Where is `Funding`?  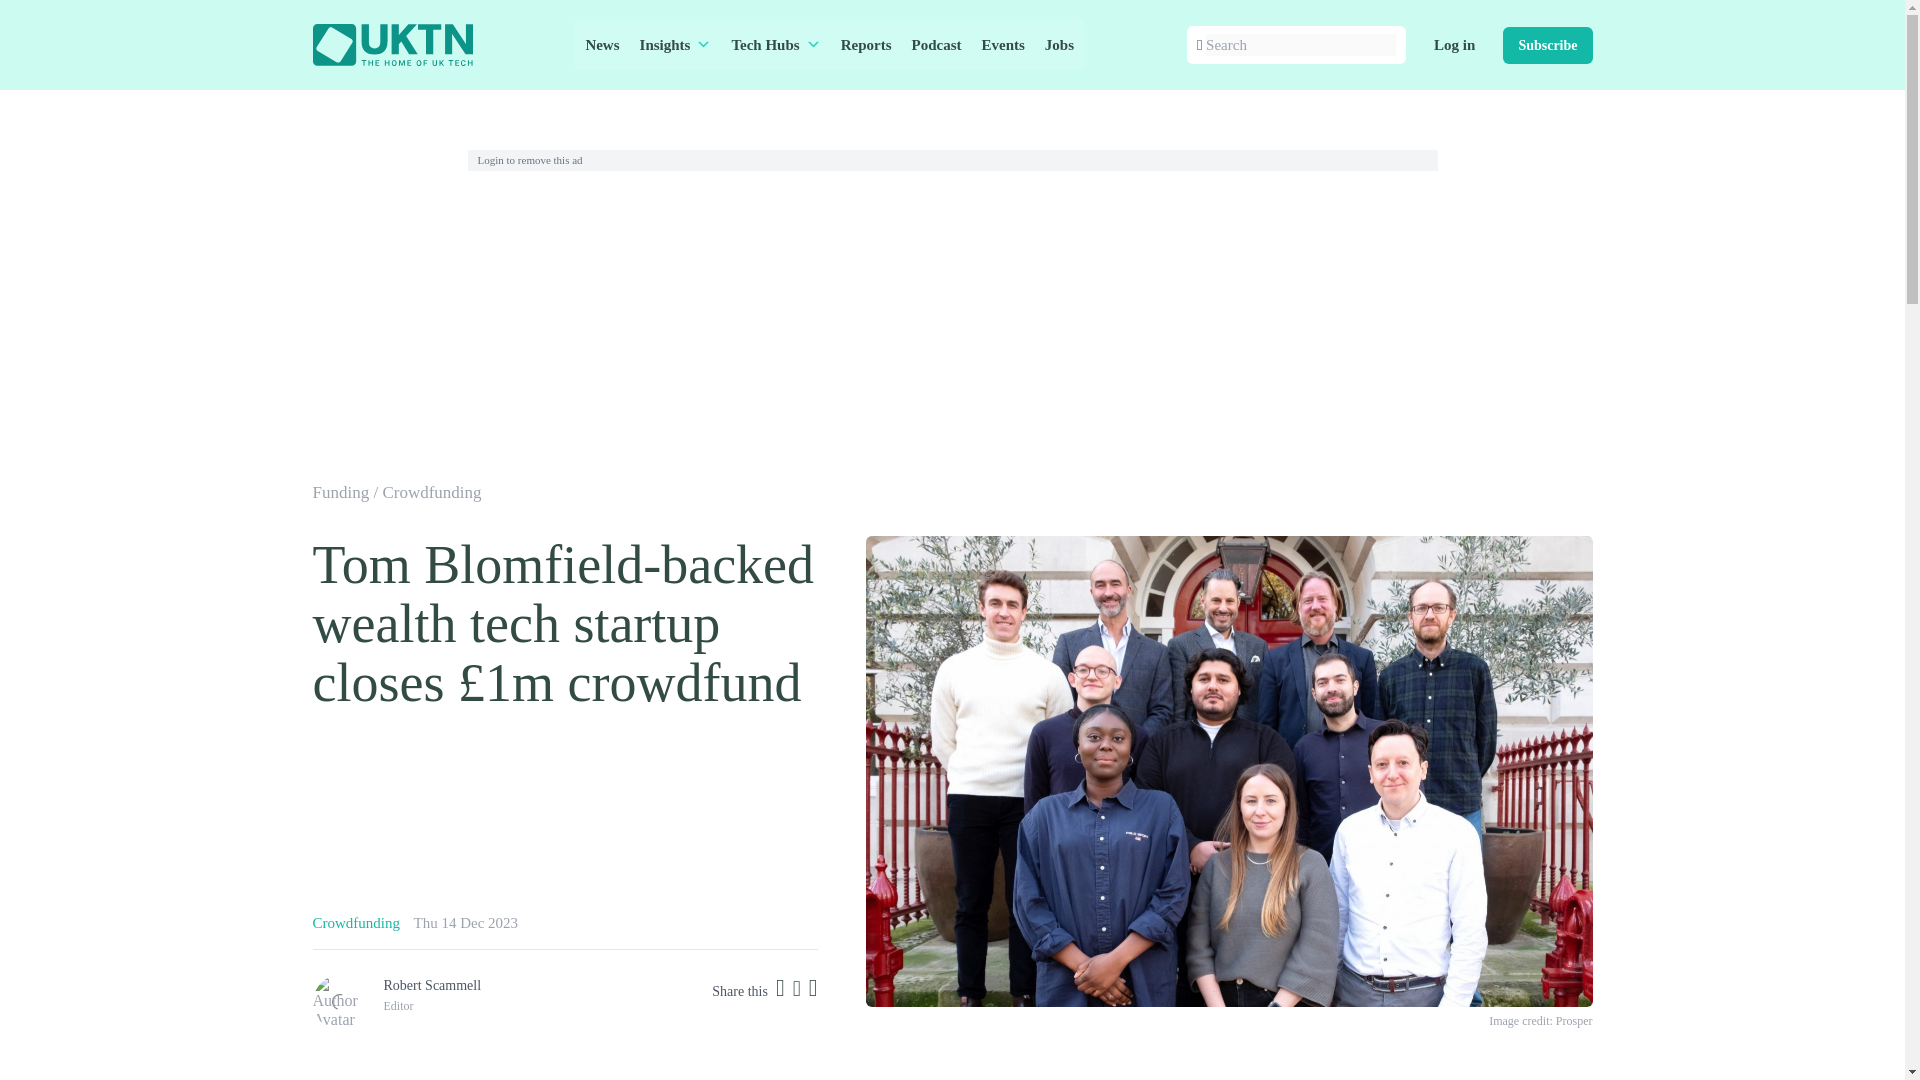
Funding is located at coordinates (340, 492).